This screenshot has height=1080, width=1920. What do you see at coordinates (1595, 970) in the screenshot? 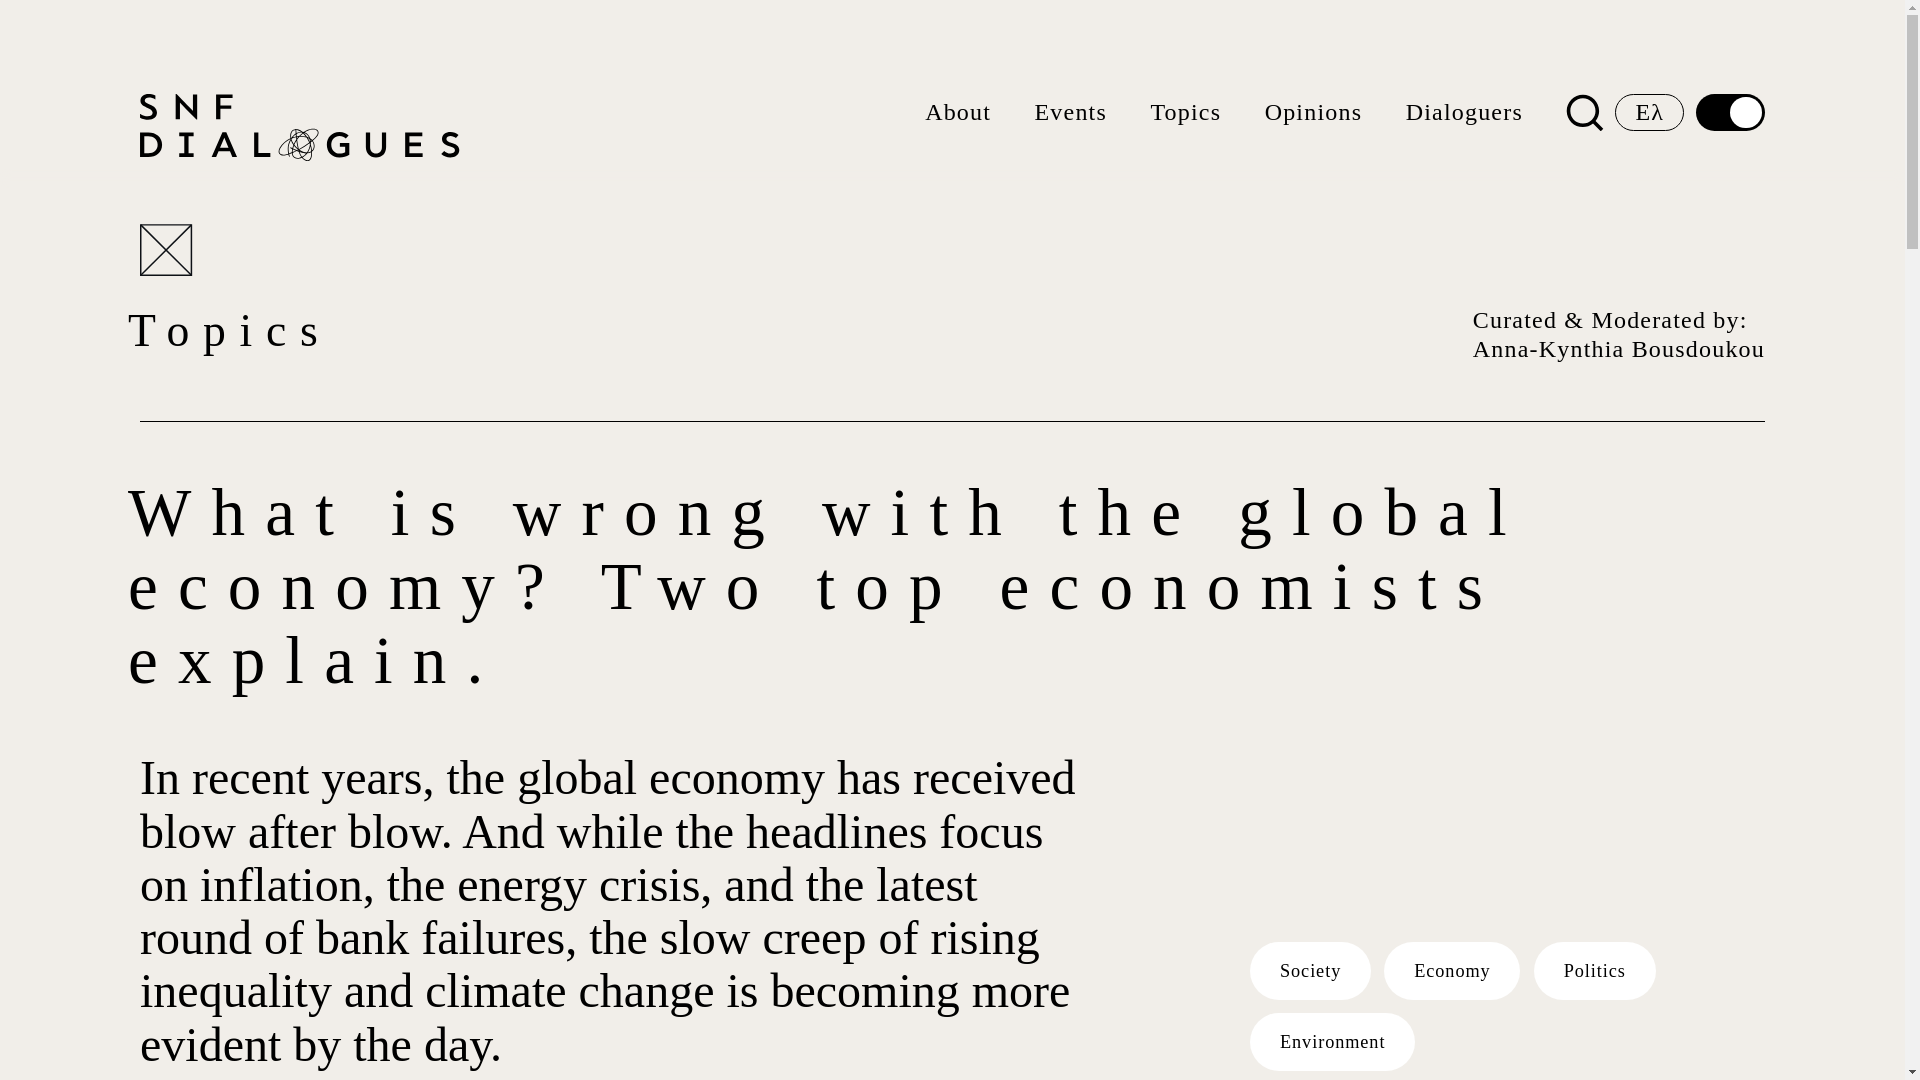
I see `Politics` at bounding box center [1595, 970].